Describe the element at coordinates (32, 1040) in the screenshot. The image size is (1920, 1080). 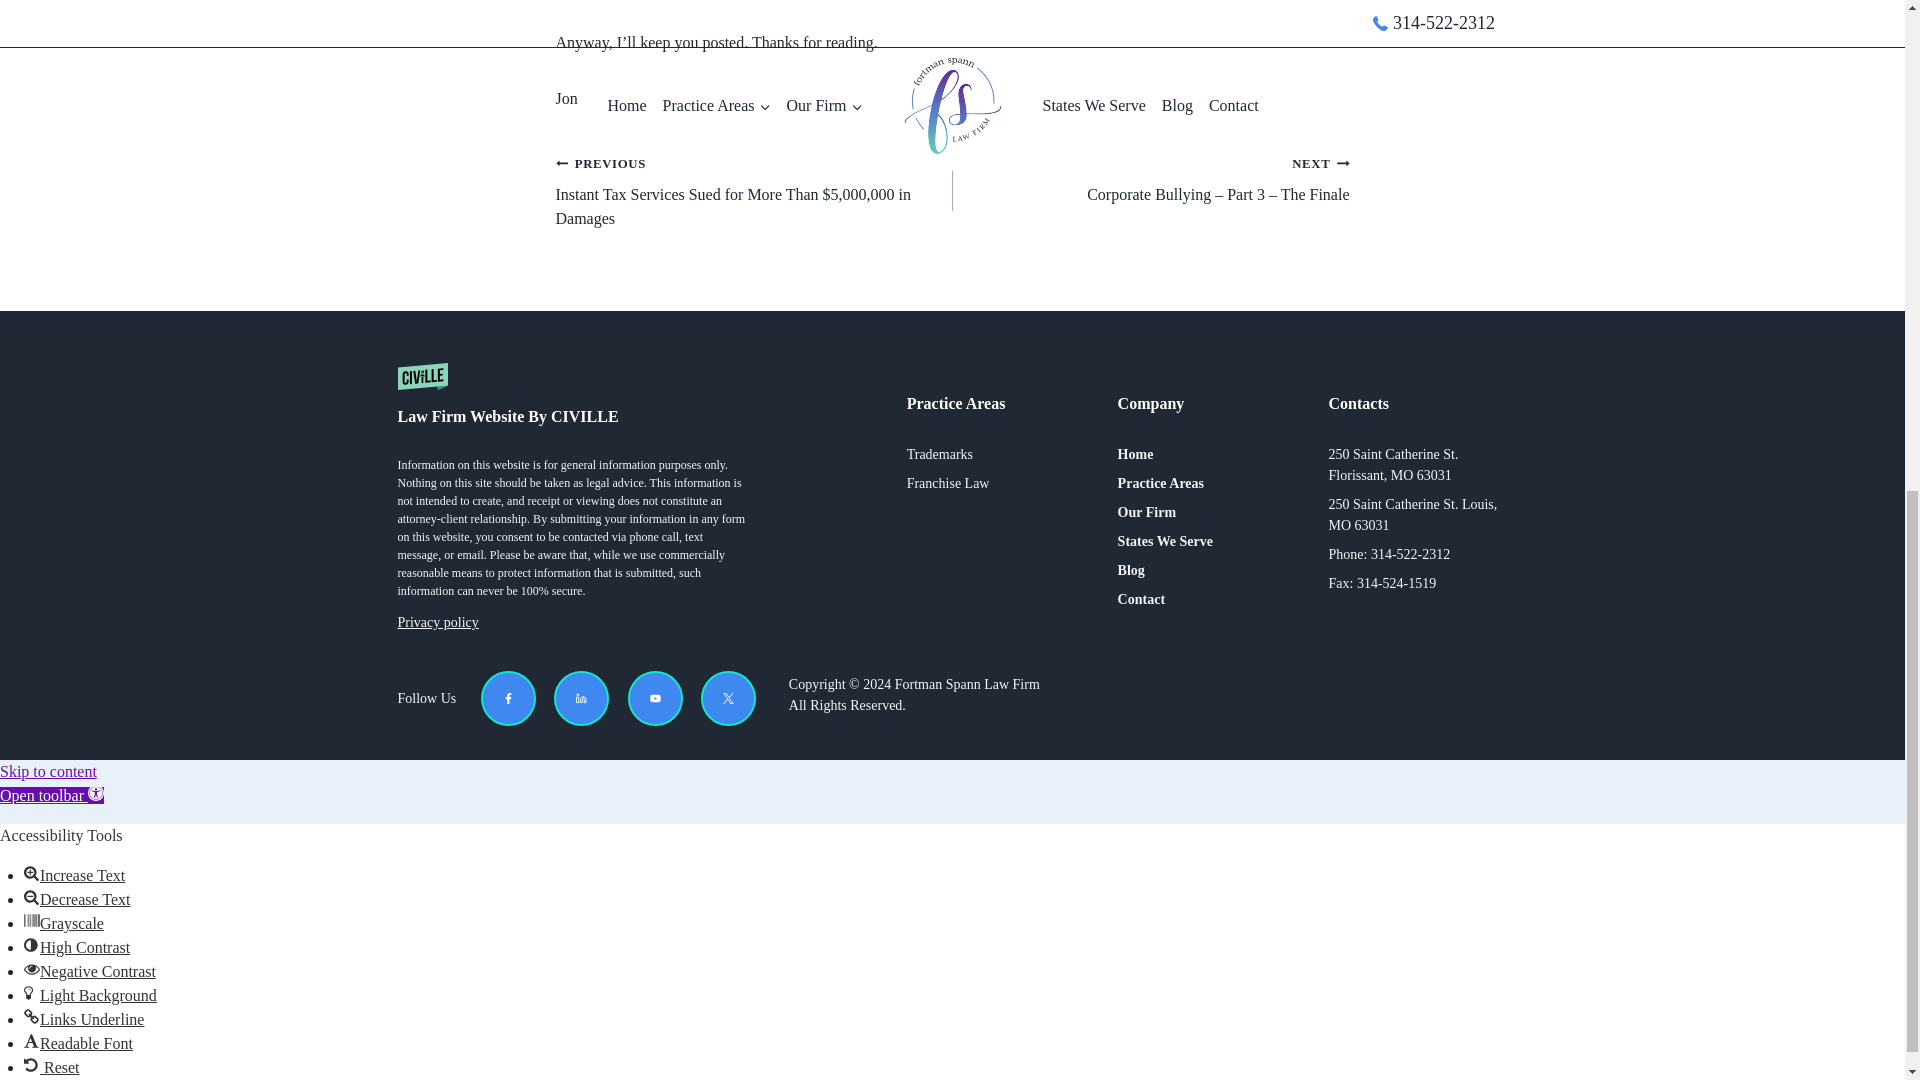
I see `Readable Font` at that location.